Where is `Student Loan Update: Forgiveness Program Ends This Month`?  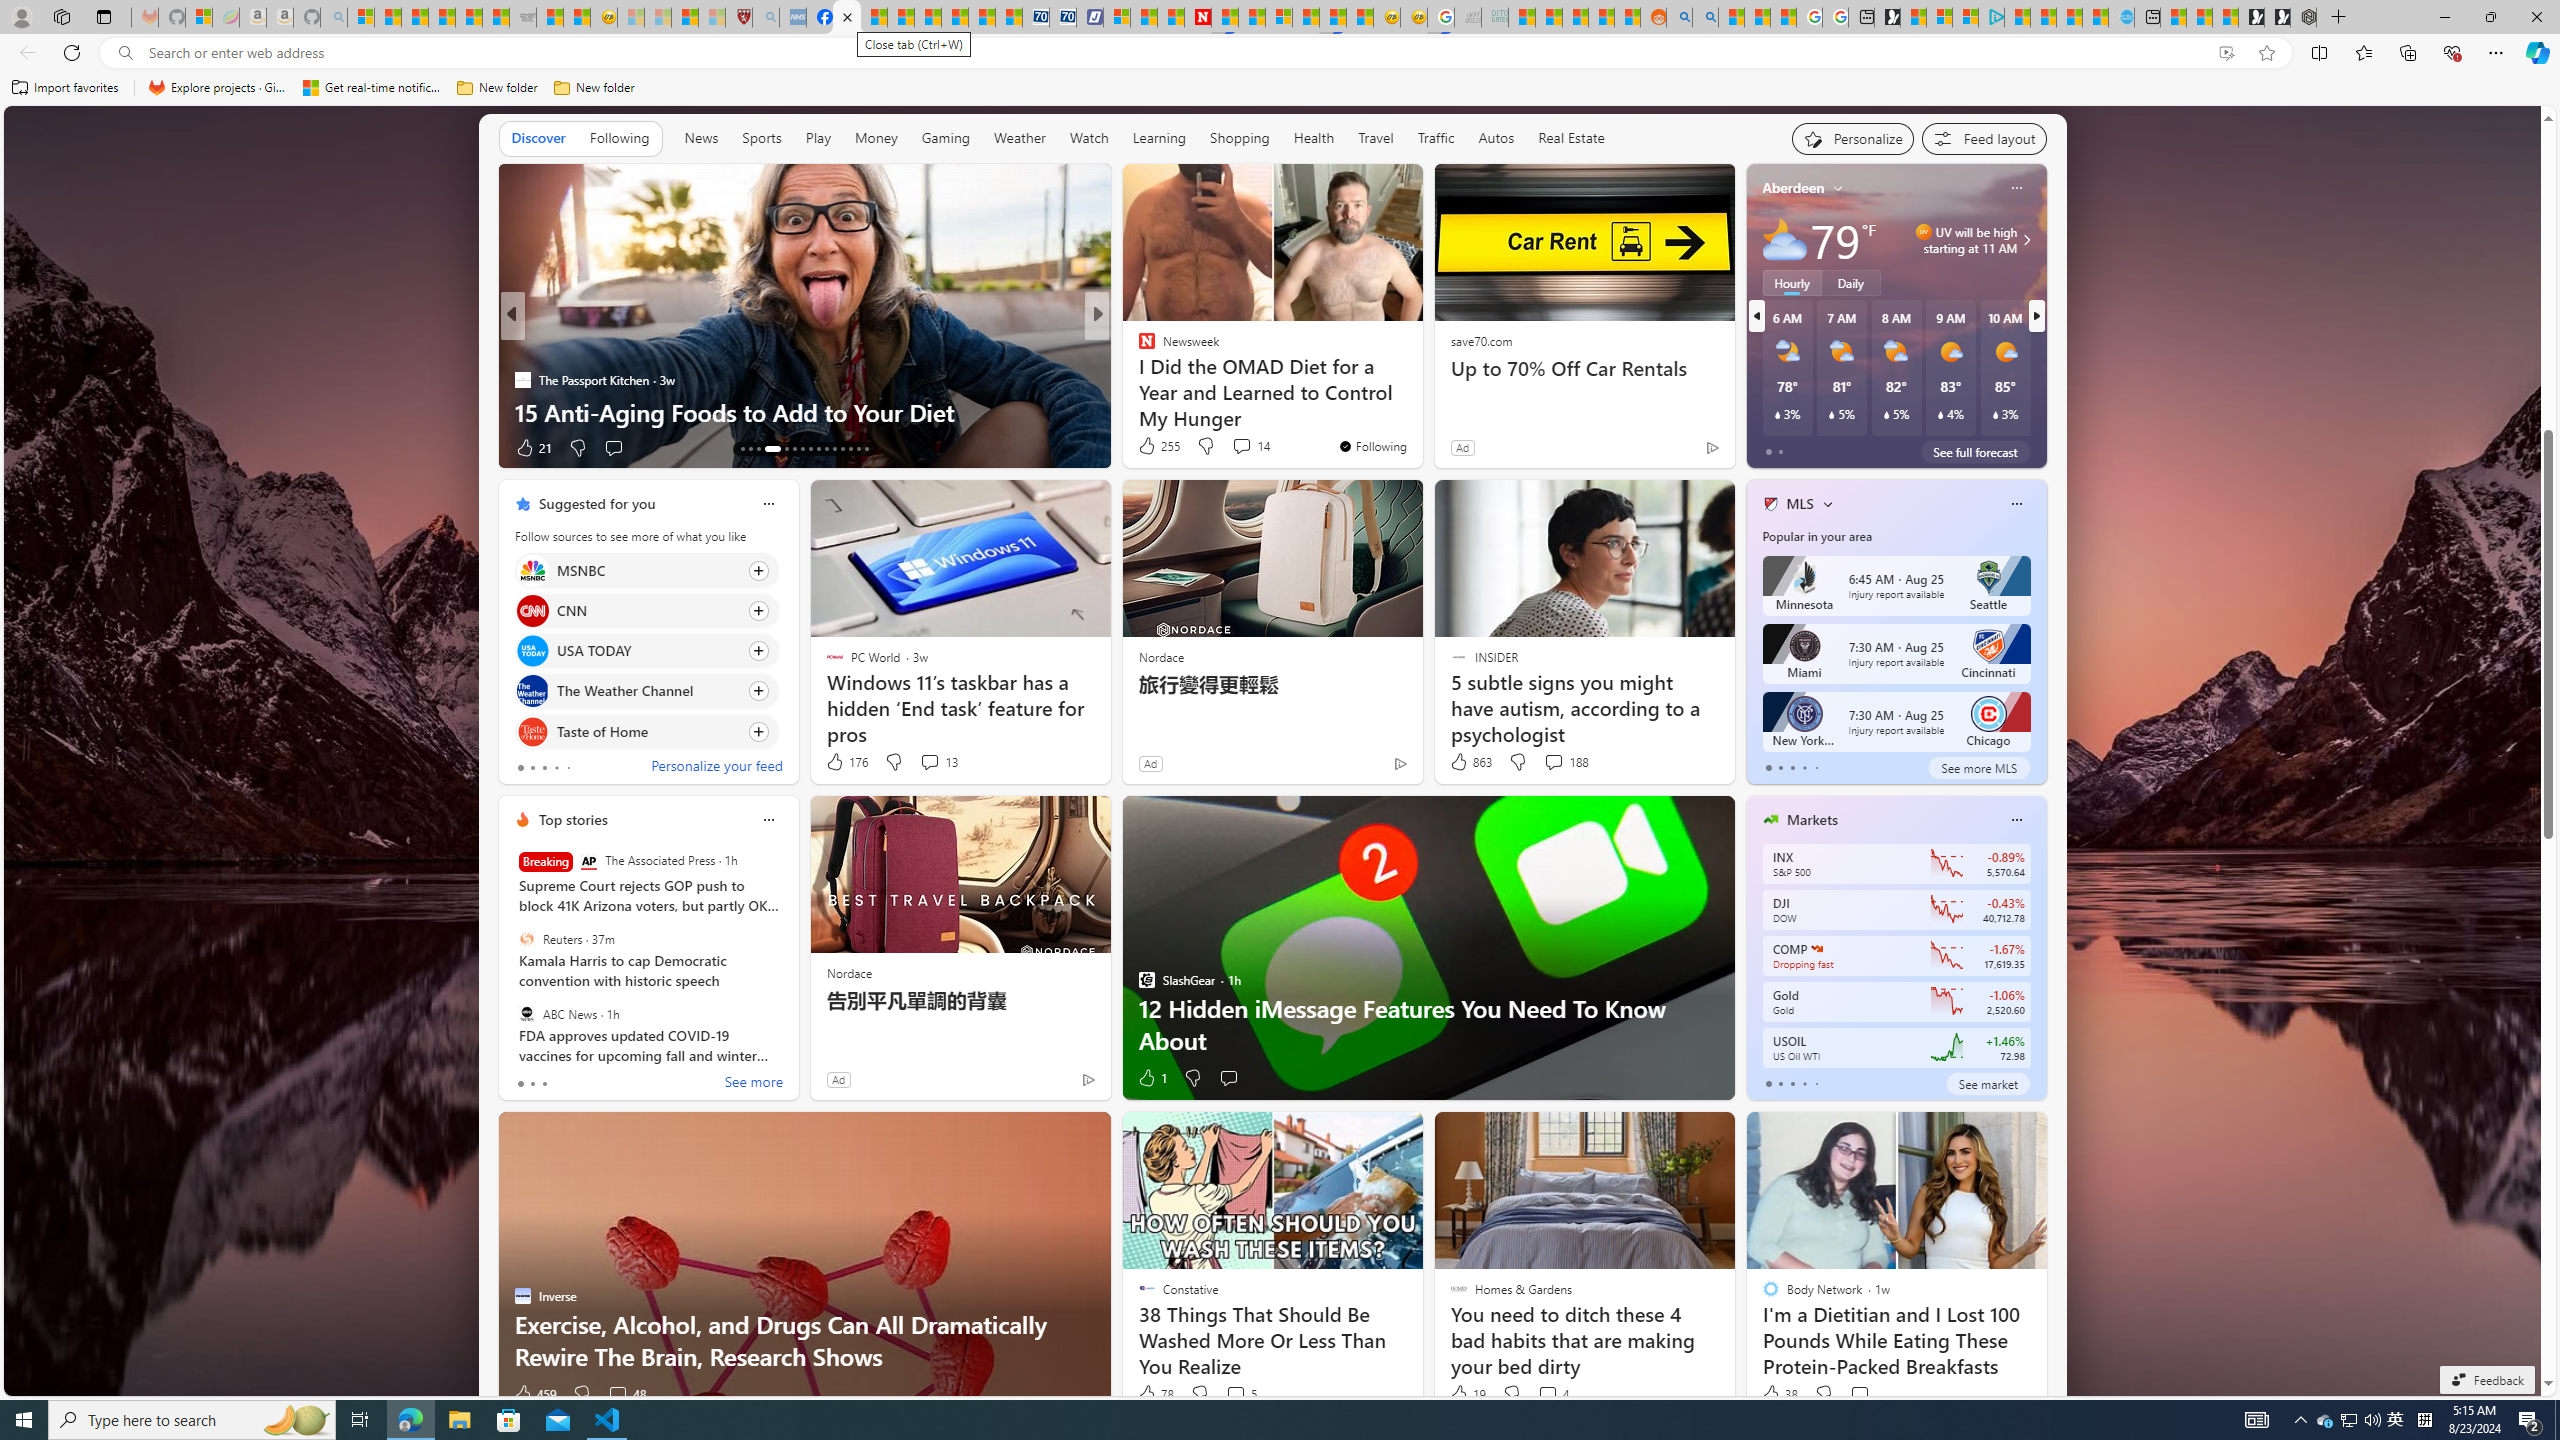 Student Loan Update: Forgiveness Program Ends This Month is located at coordinates (1601, 17).